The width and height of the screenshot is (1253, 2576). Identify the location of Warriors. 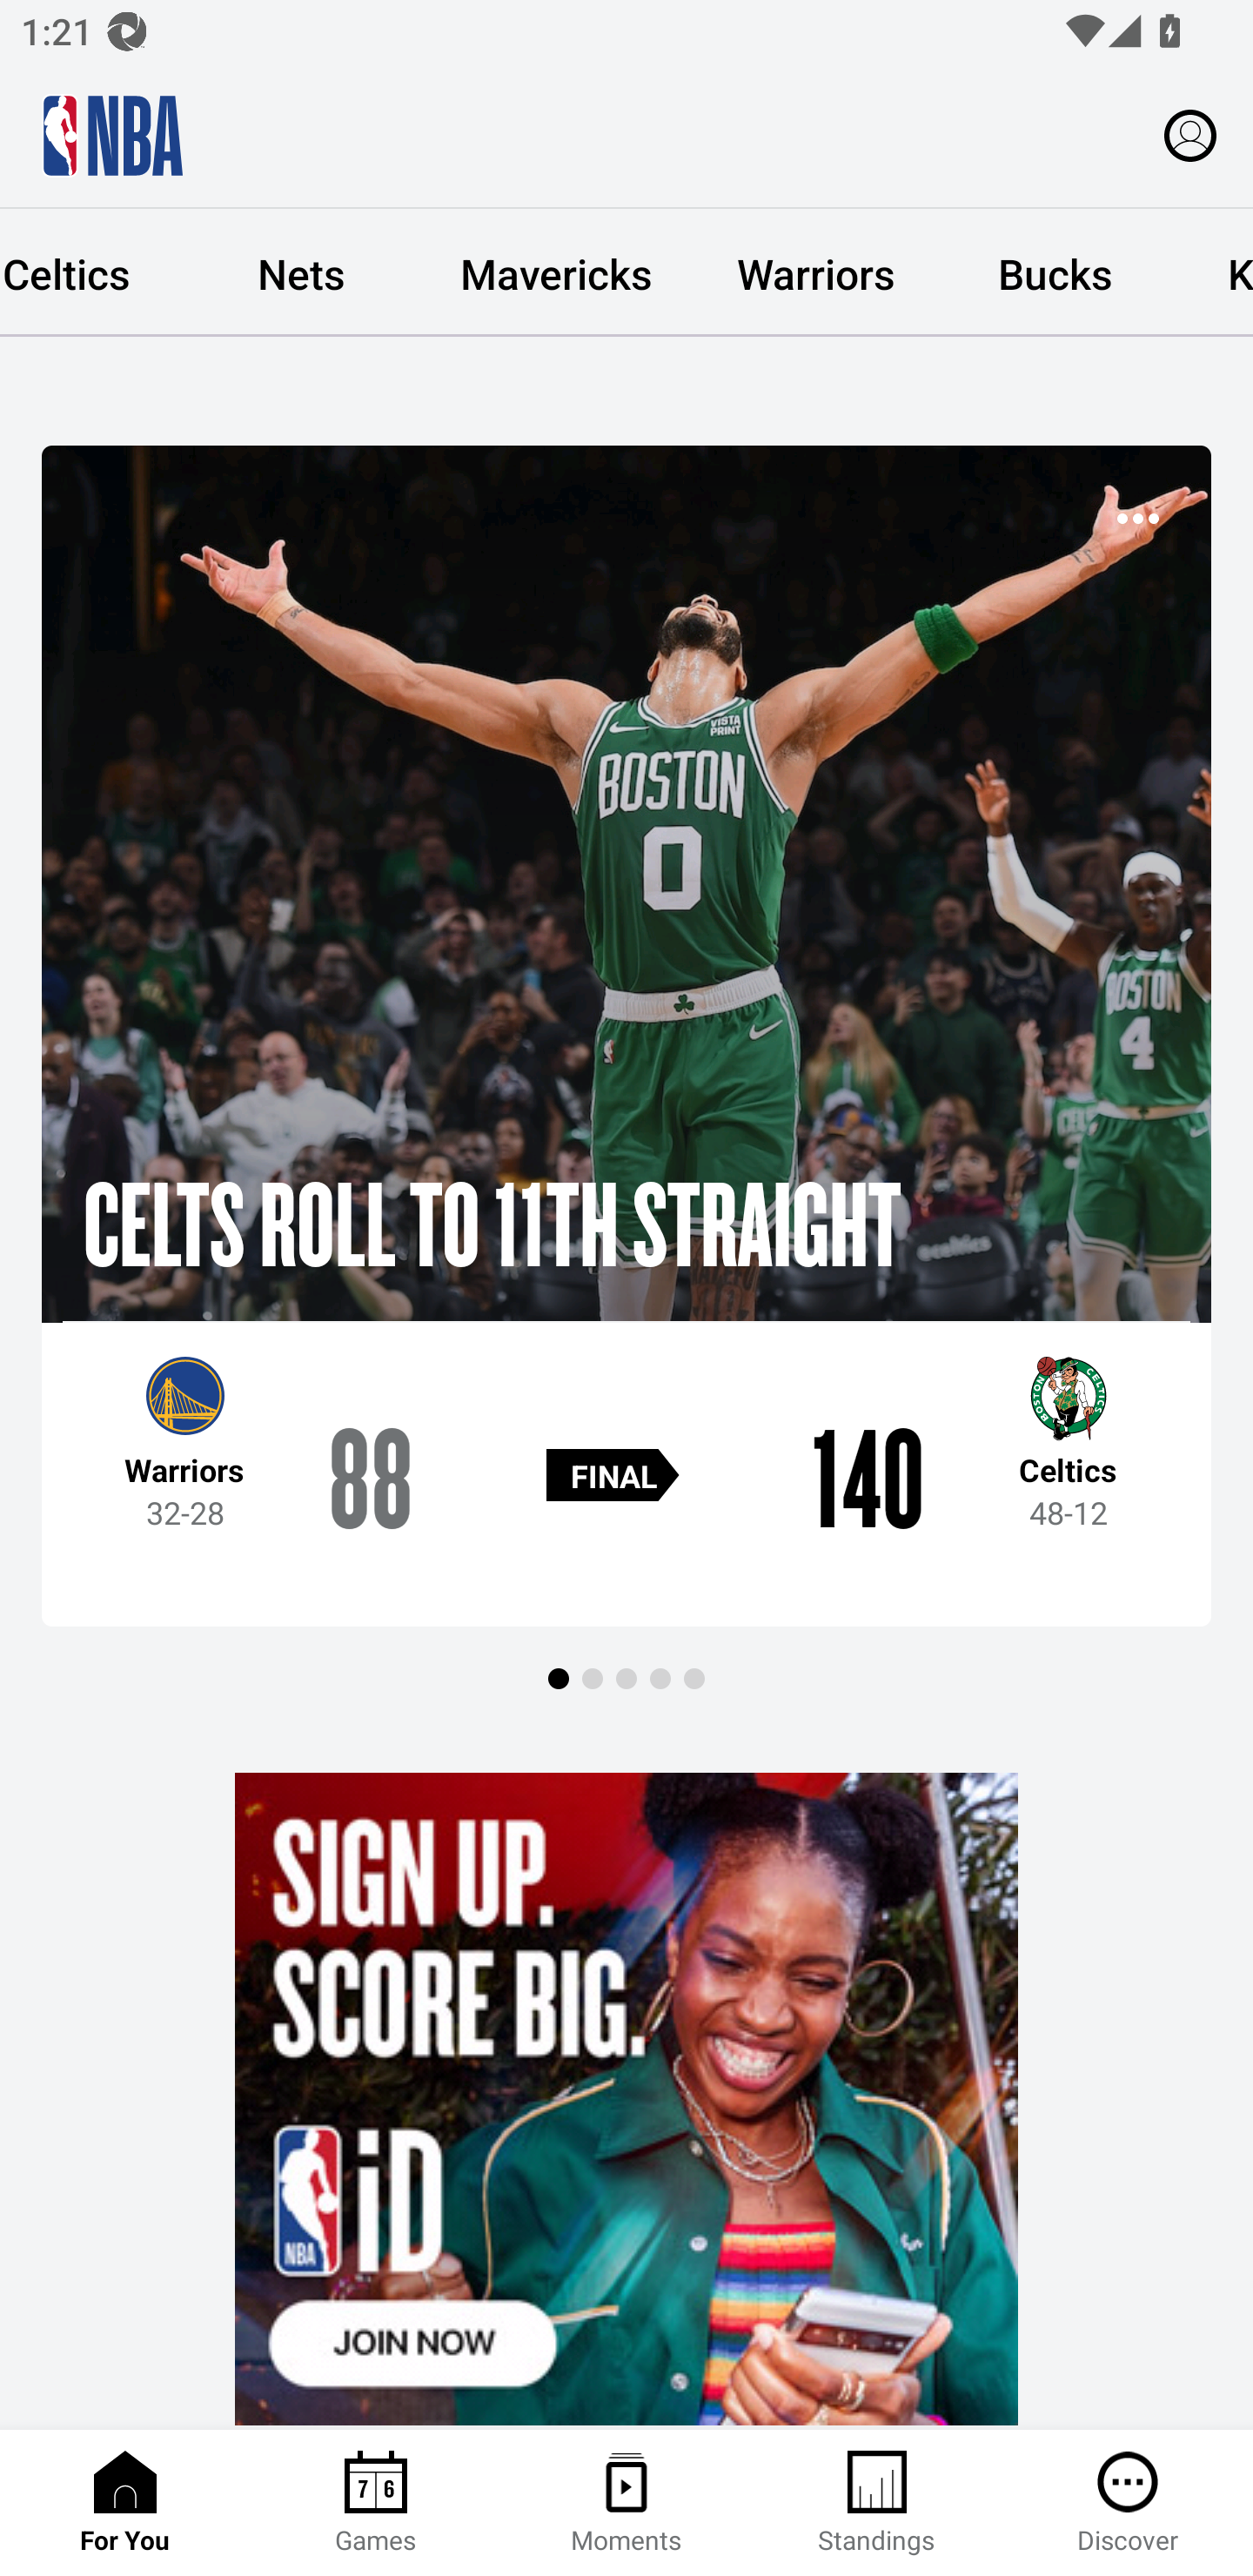
(816, 273).